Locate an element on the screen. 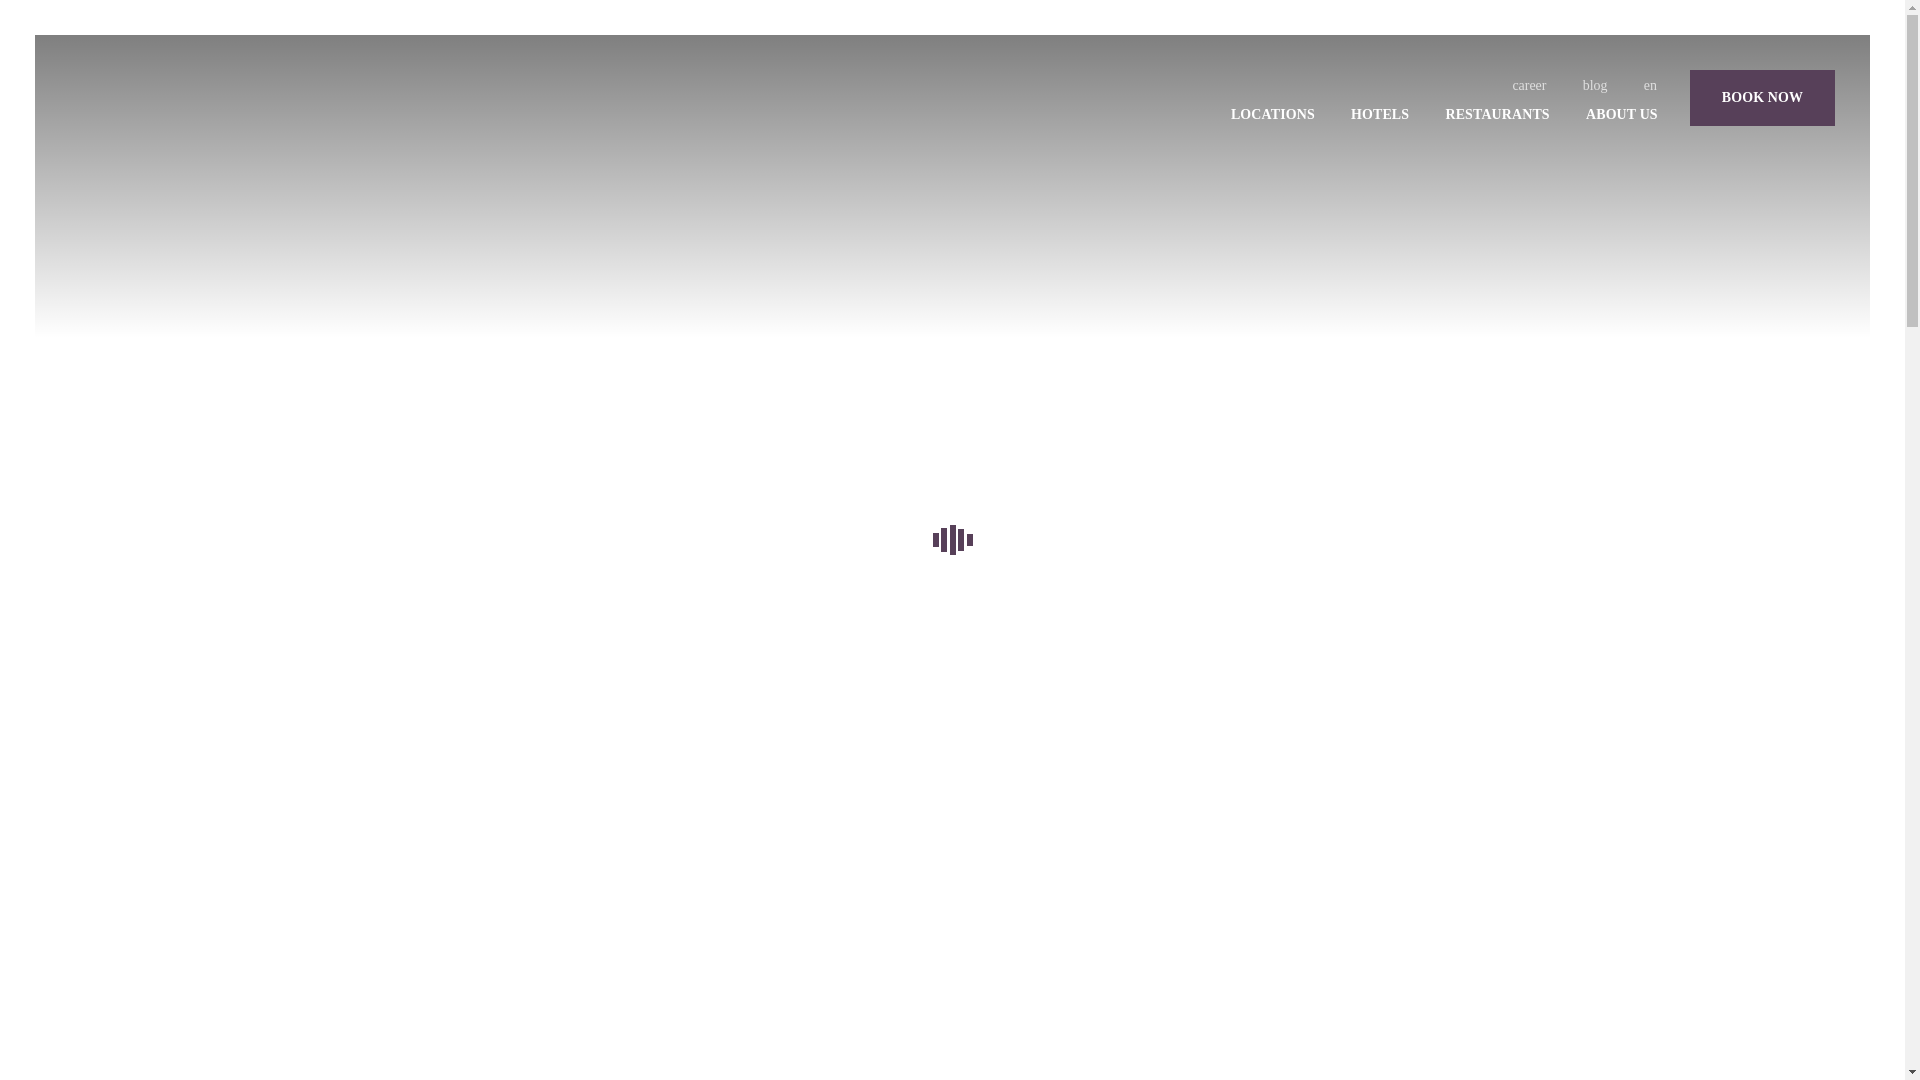 The width and height of the screenshot is (1920, 1080). LOCATIONS is located at coordinates (1273, 114).